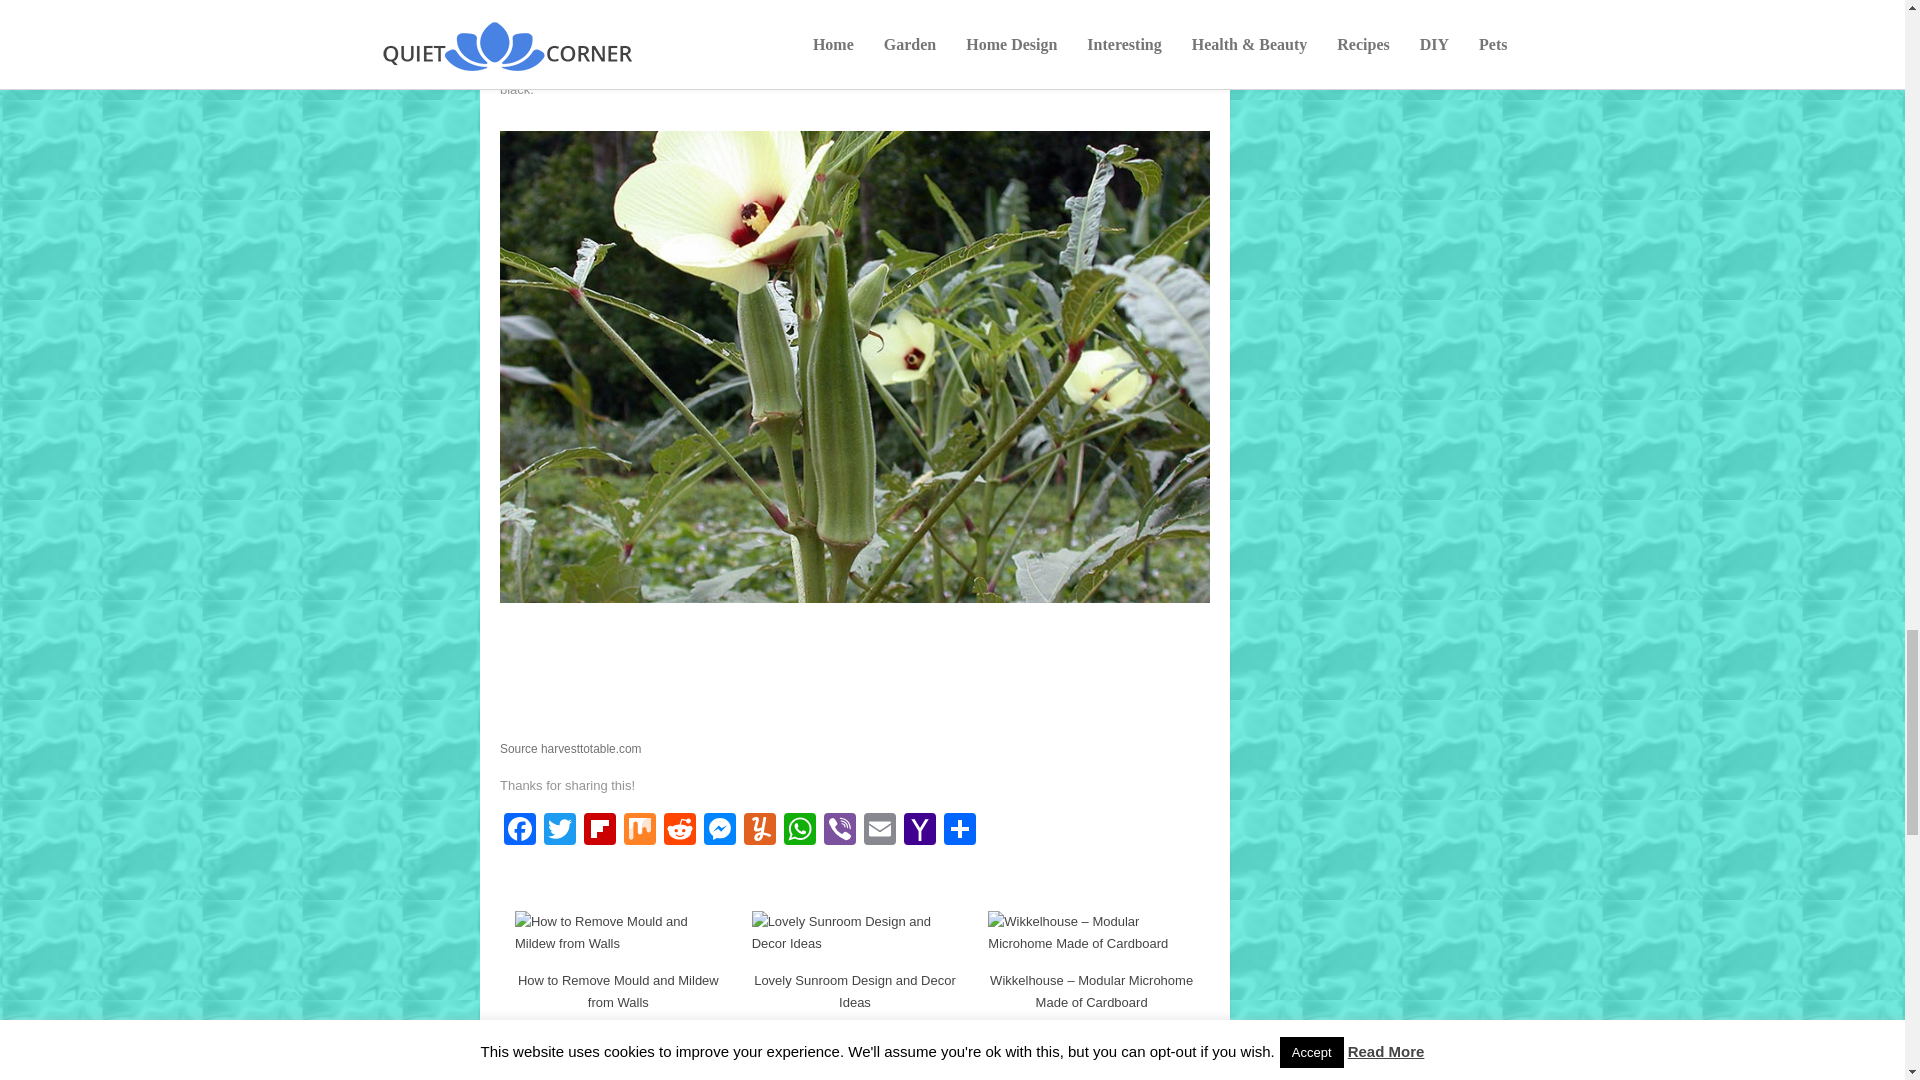  What do you see at coordinates (880, 831) in the screenshot?
I see `Email` at bounding box center [880, 831].